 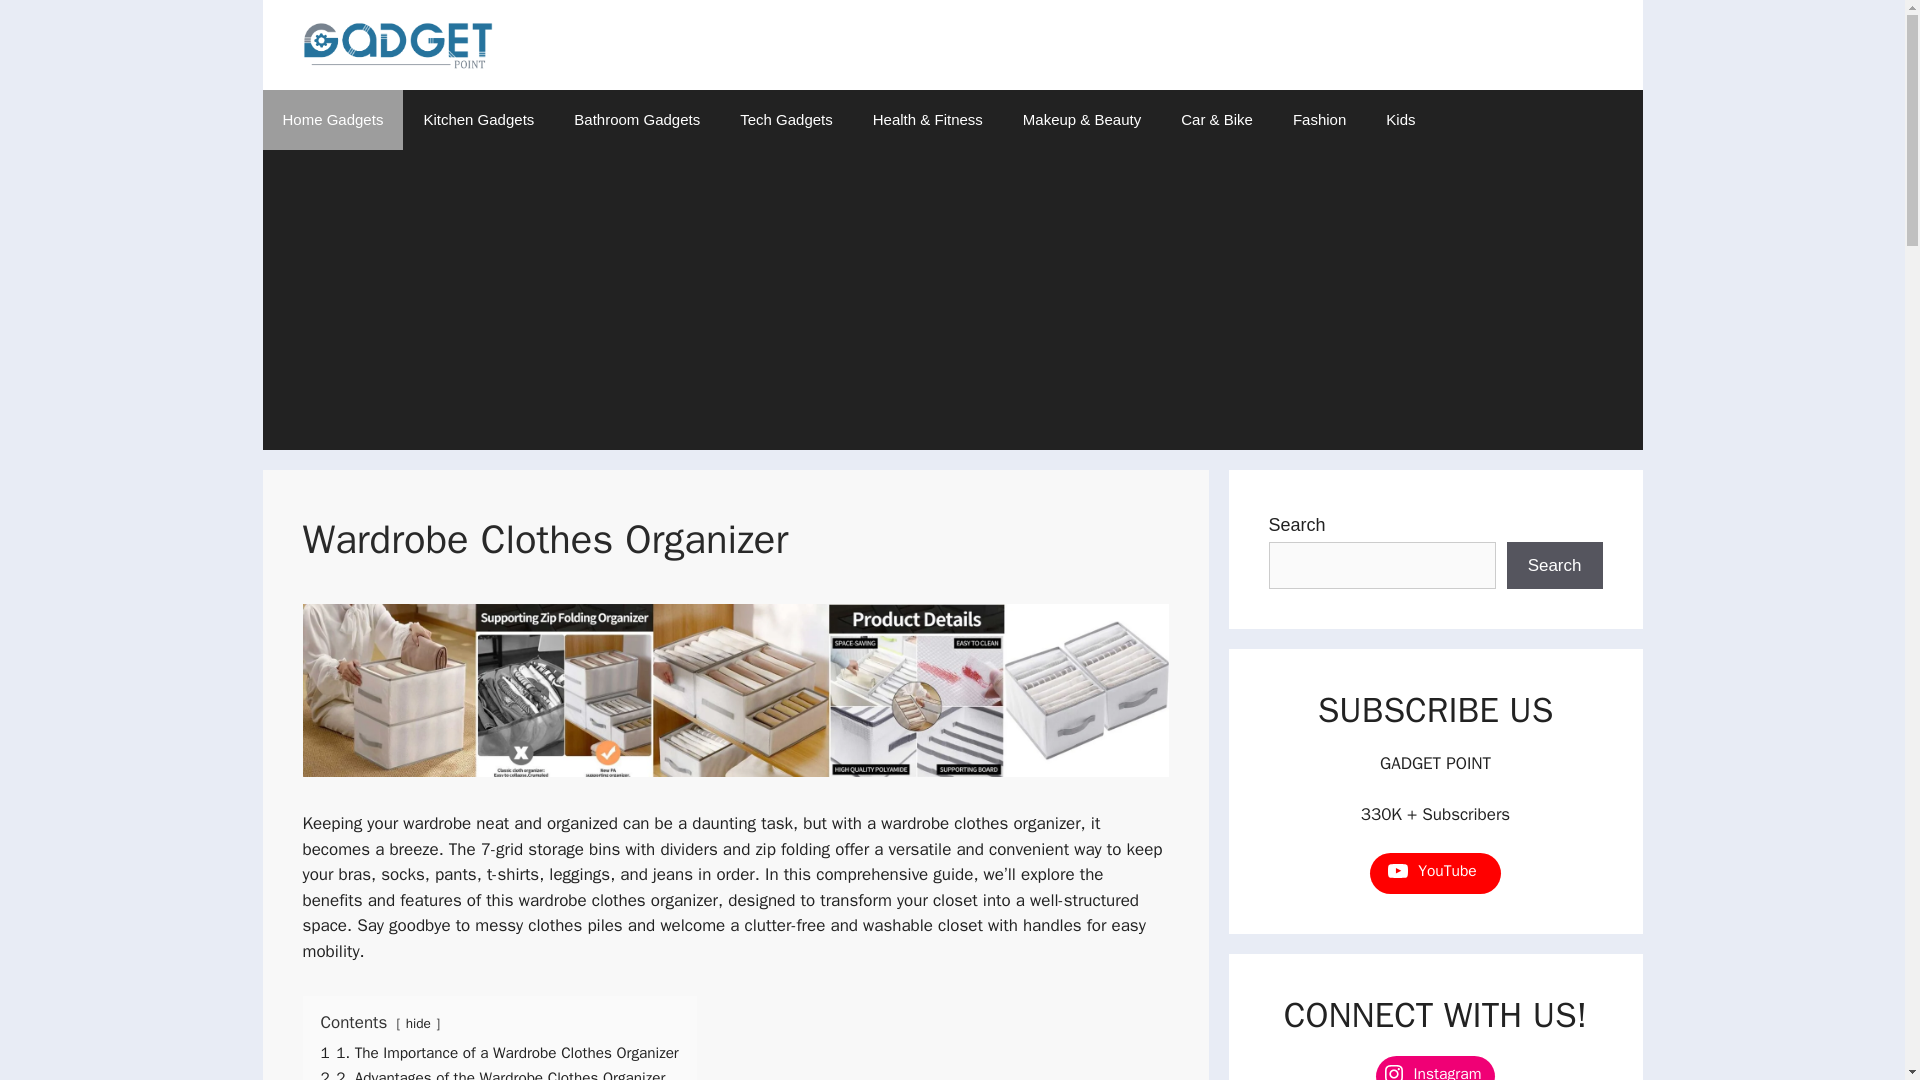 What do you see at coordinates (478, 120) in the screenshot?
I see `Kitchen Gadgets` at bounding box center [478, 120].